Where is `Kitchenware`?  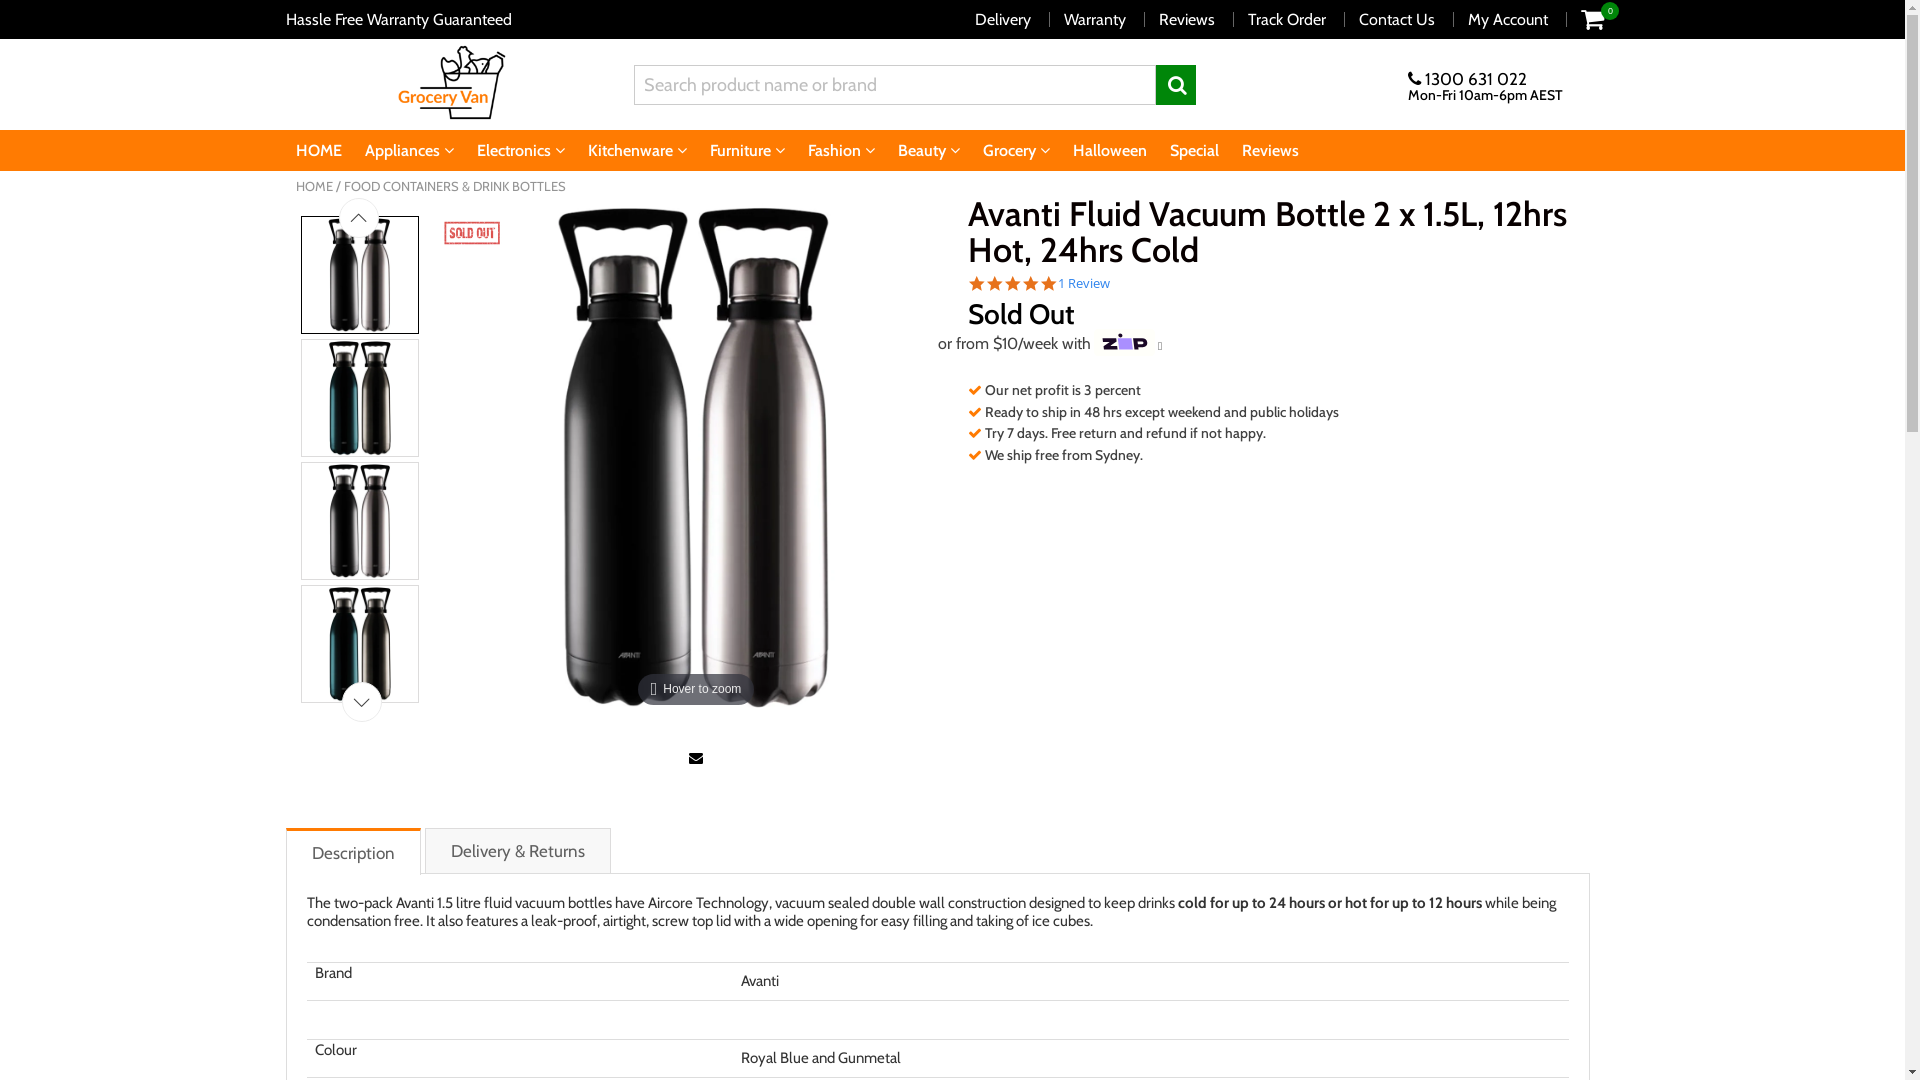 Kitchenware is located at coordinates (638, 150).